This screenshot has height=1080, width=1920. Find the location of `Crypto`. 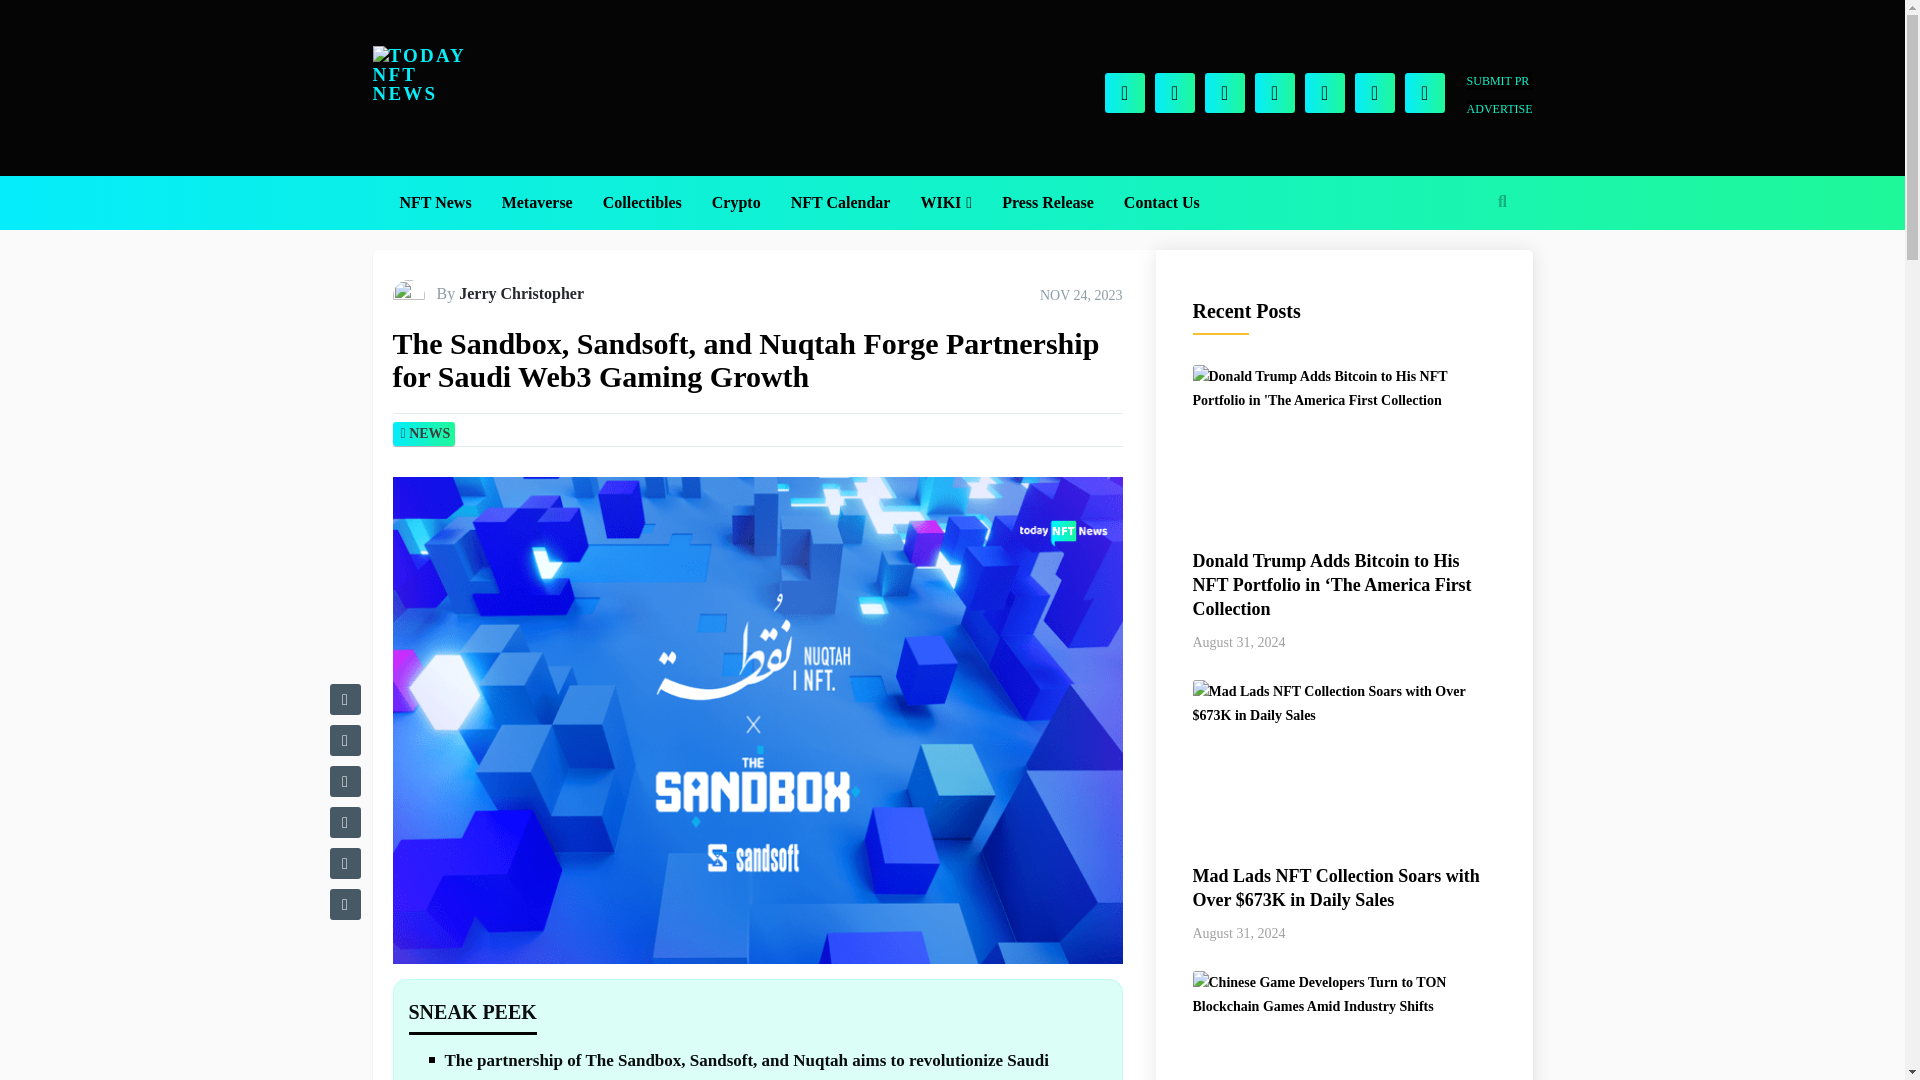

Crypto is located at coordinates (736, 203).